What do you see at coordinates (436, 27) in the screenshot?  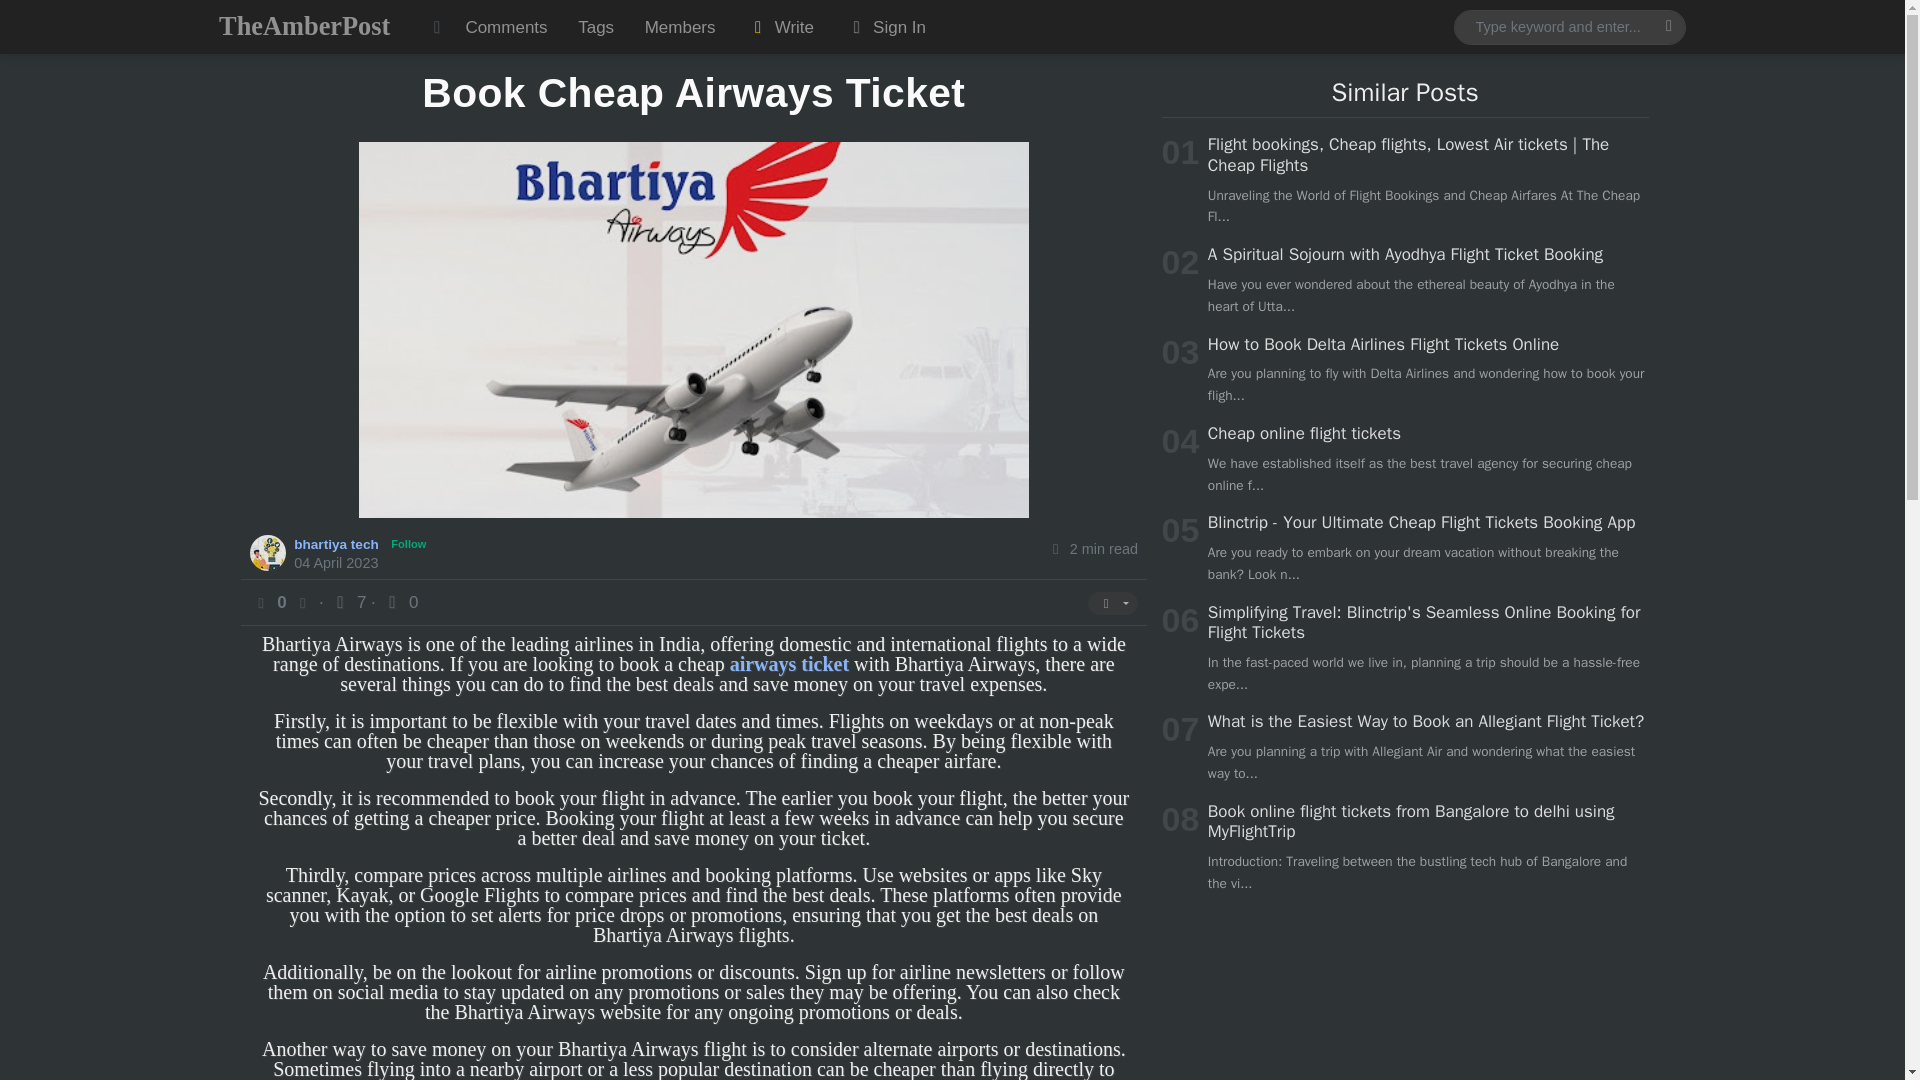 I see `Toggle dark mode` at bounding box center [436, 27].